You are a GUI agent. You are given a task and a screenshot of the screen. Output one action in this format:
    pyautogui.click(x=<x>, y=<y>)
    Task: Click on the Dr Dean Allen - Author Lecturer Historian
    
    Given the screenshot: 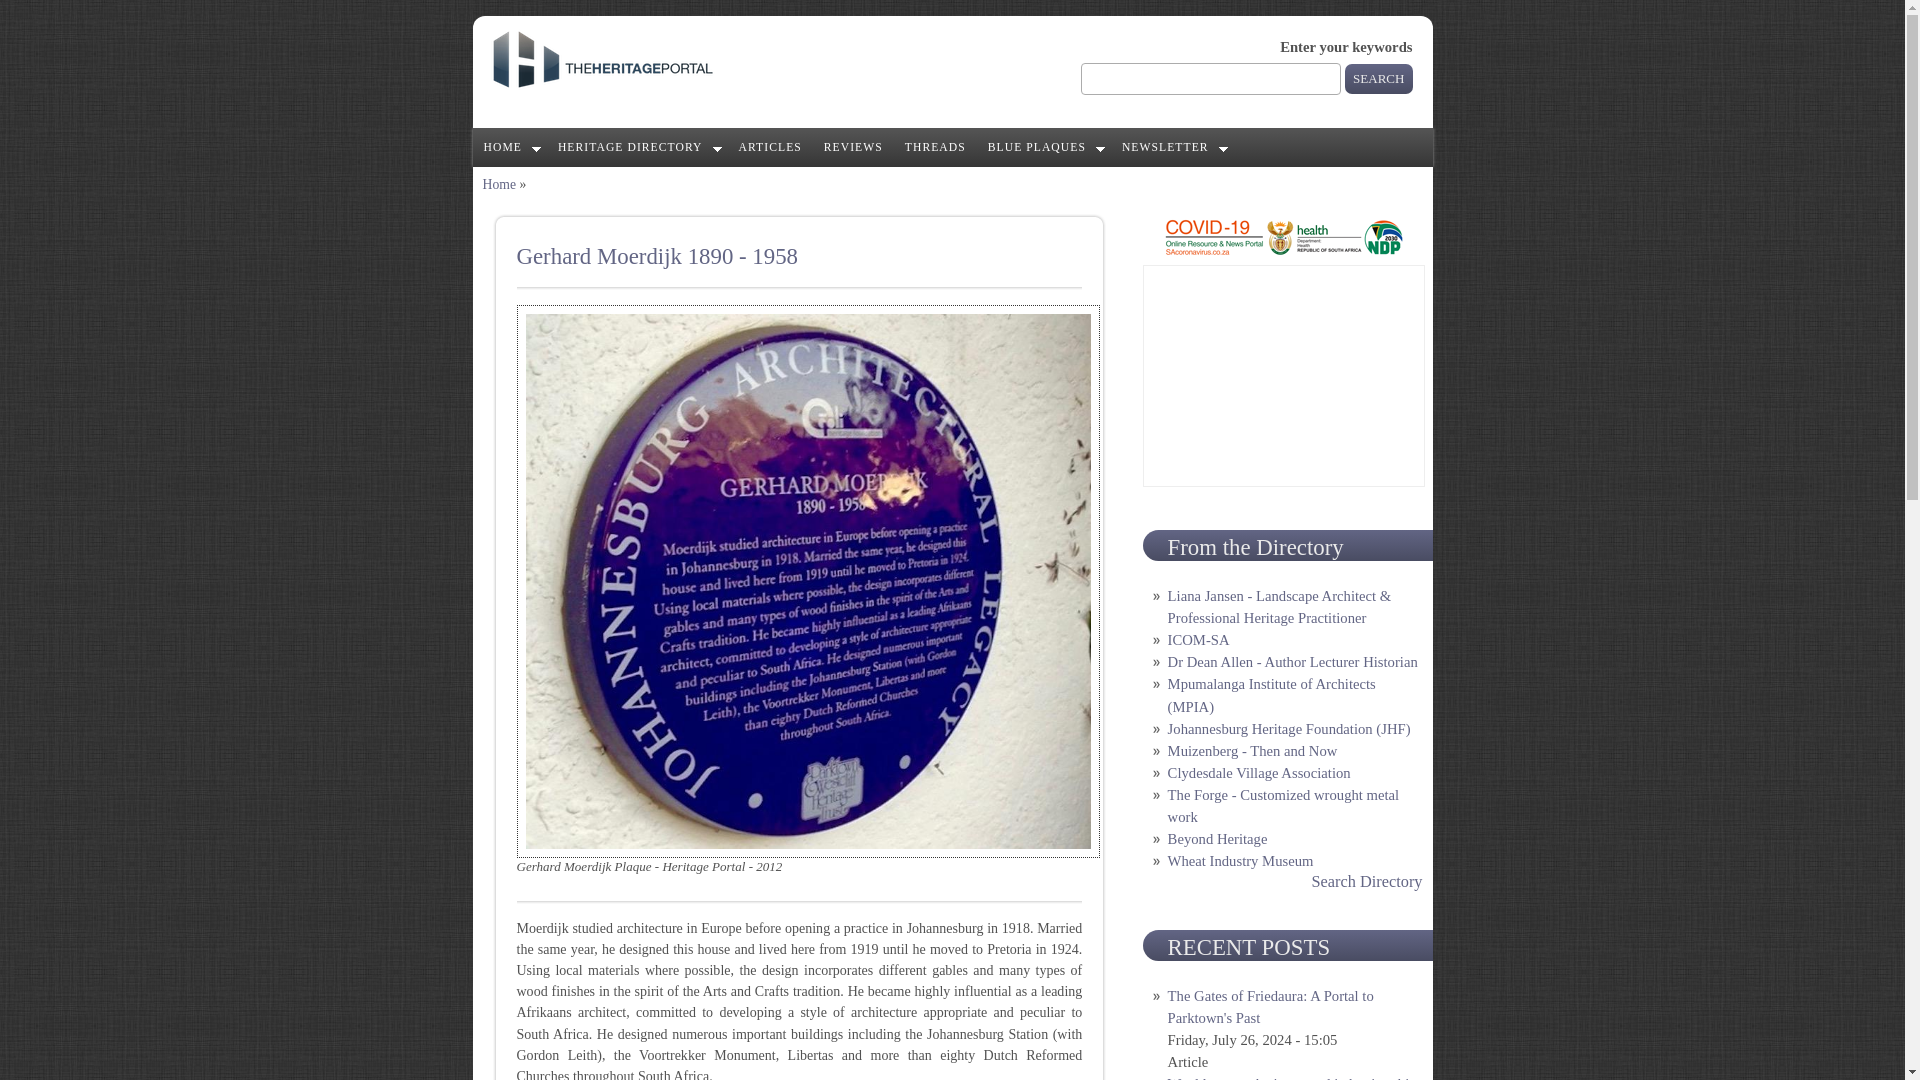 What is the action you would take?
    pyautogui.click(x=1292, y=662)
    